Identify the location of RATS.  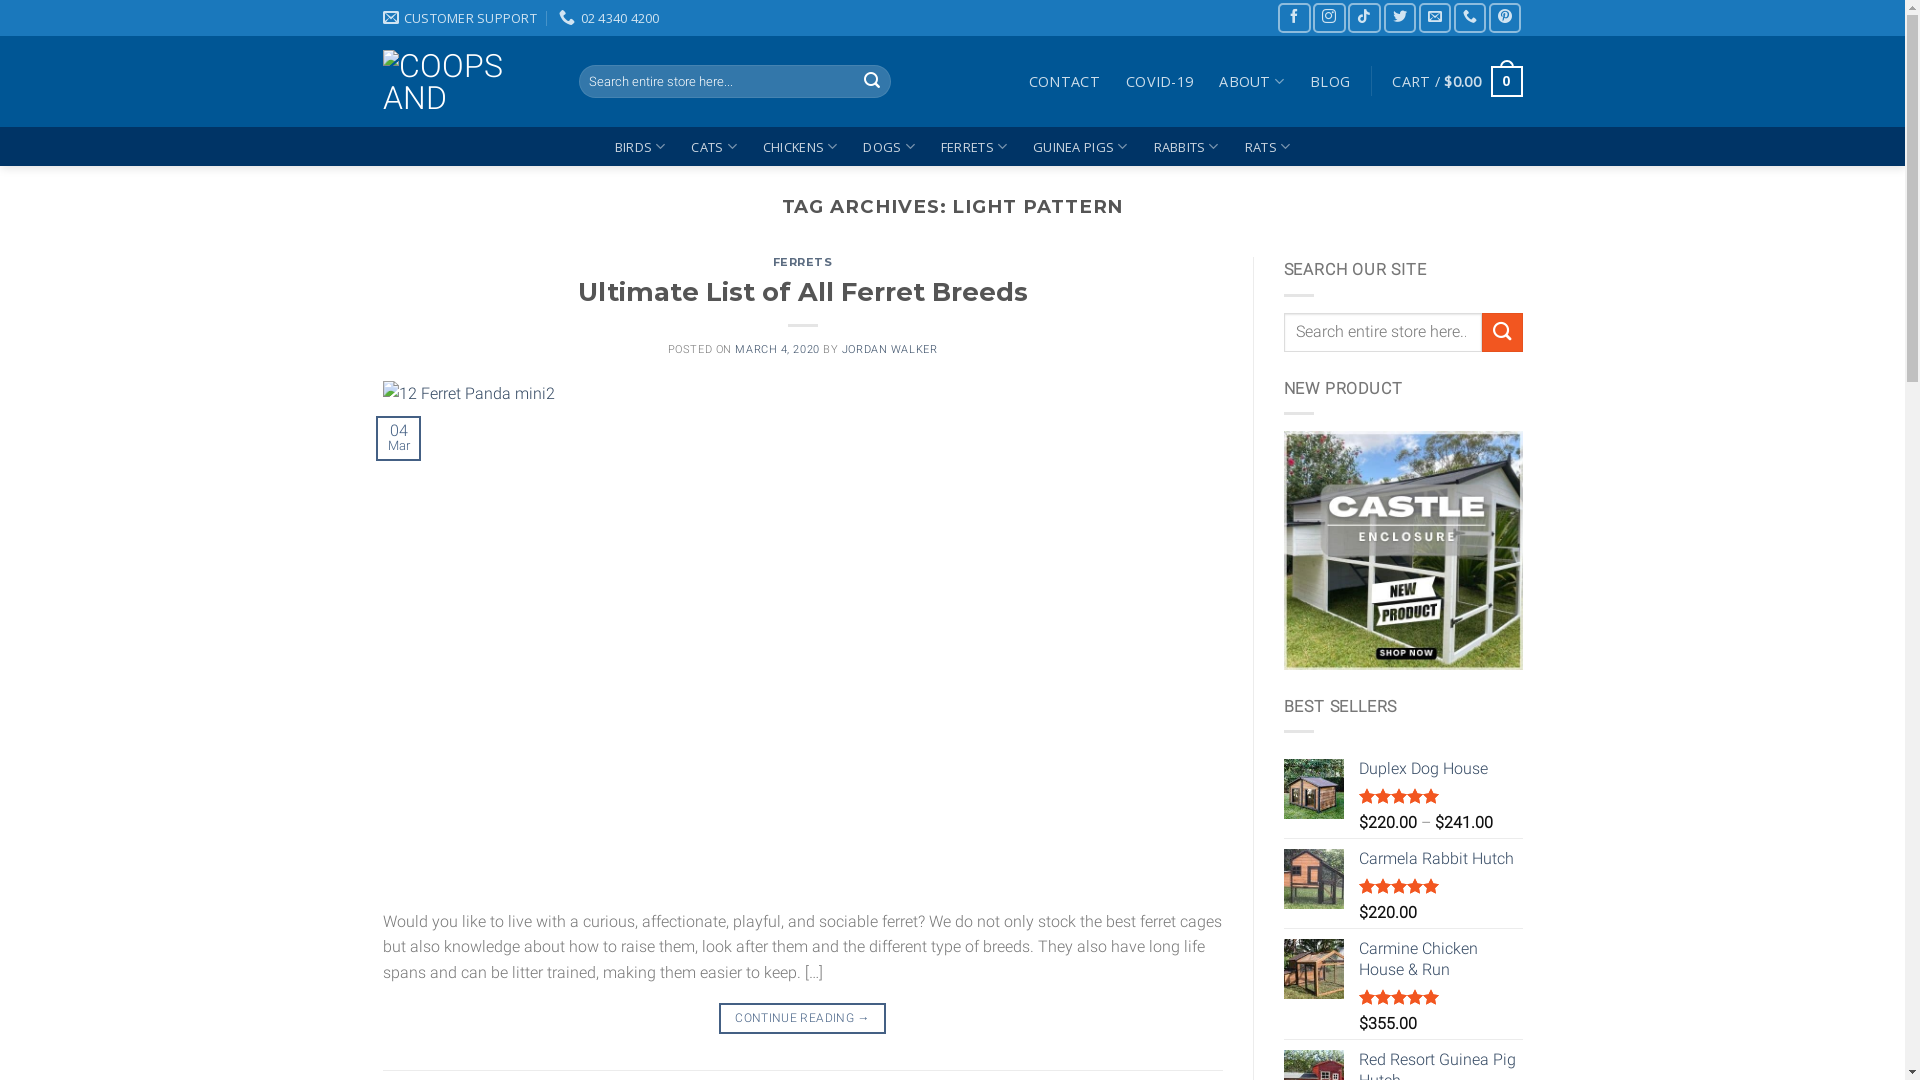
(1268, 146).